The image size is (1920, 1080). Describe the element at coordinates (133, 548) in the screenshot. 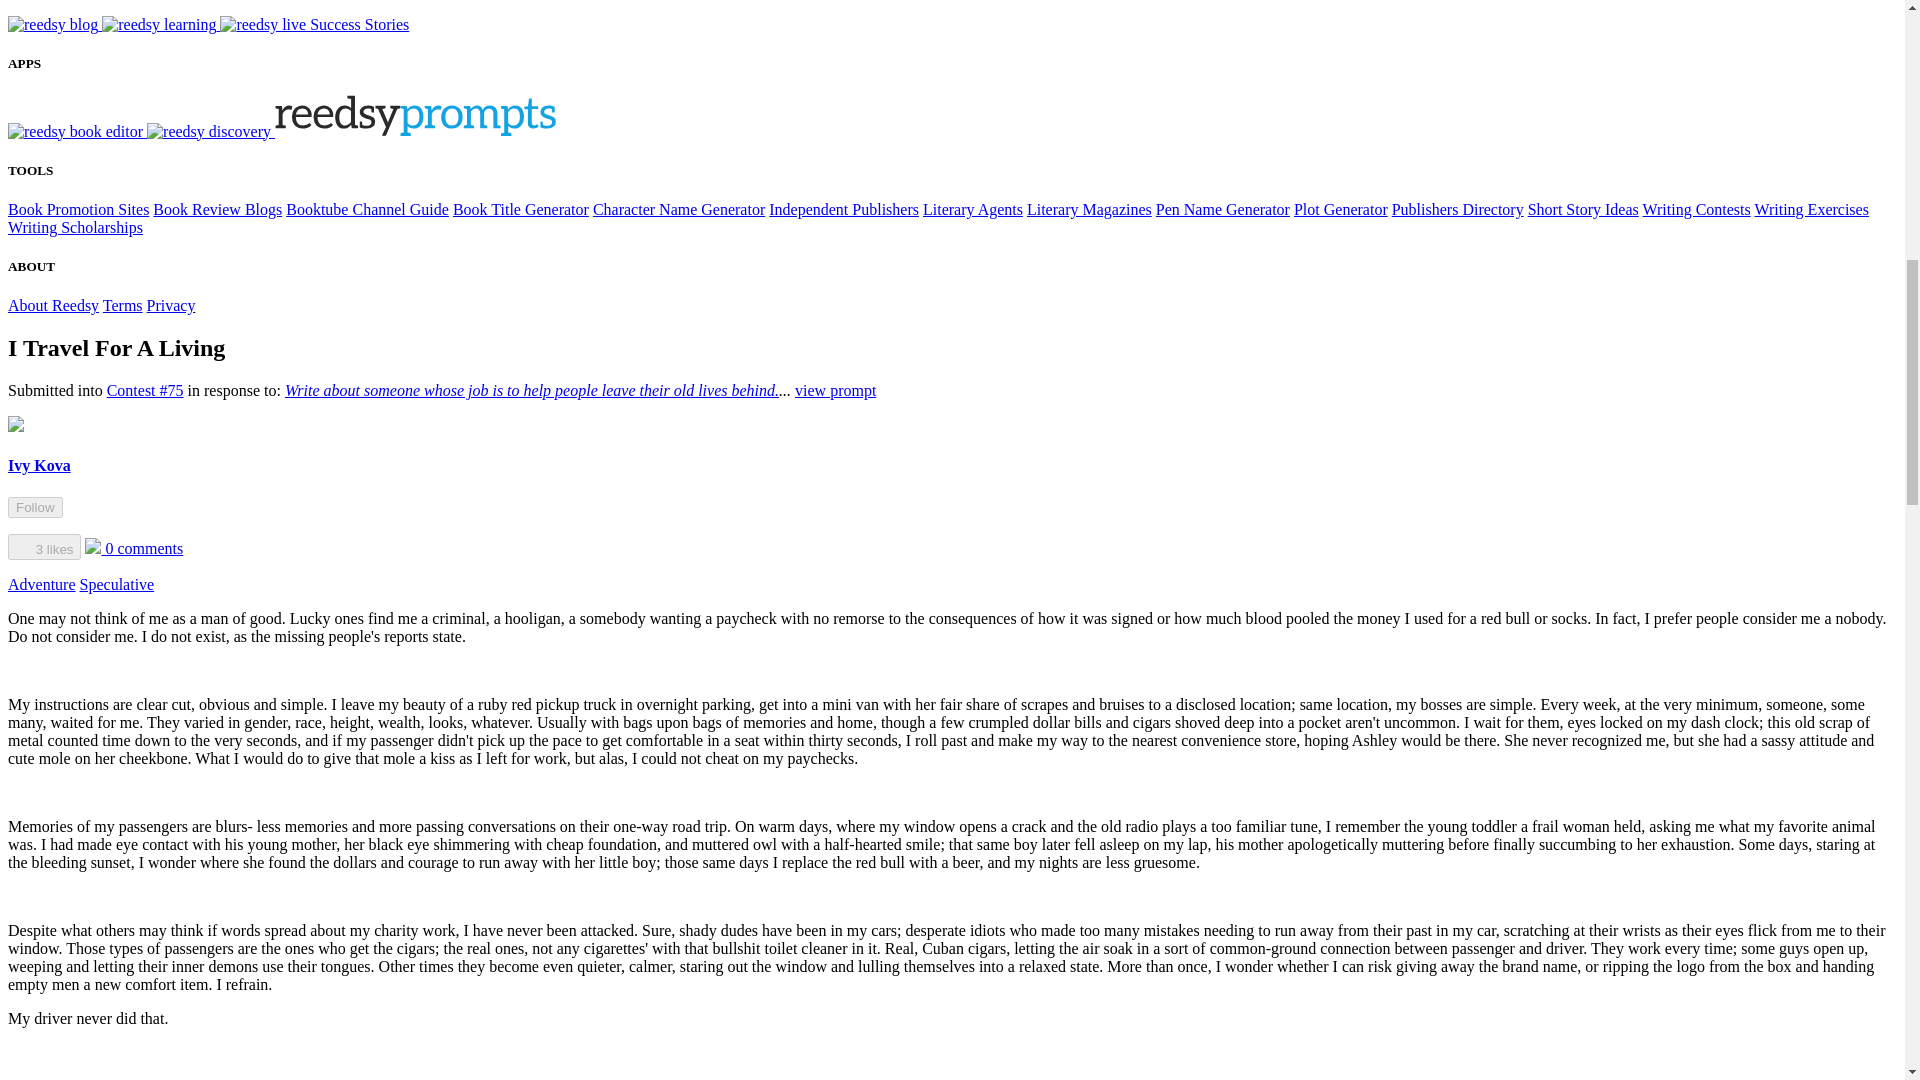

I see `0 comments` at that location.